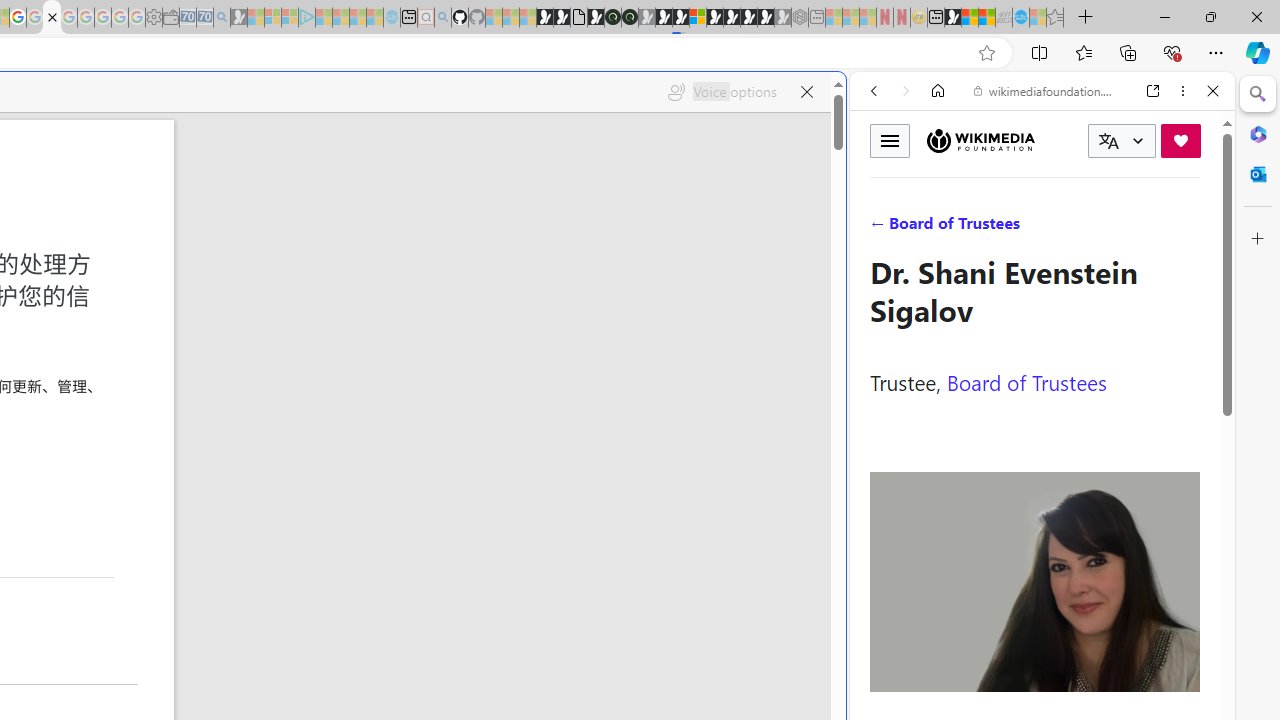 Image resolution: width=1280 pixels, height=720 pixels. What do you see at coordinates (986, 53) in the screenshot?
I see `Add this page to favorites (Ctrl+D)` at bounding box center [986, 53].